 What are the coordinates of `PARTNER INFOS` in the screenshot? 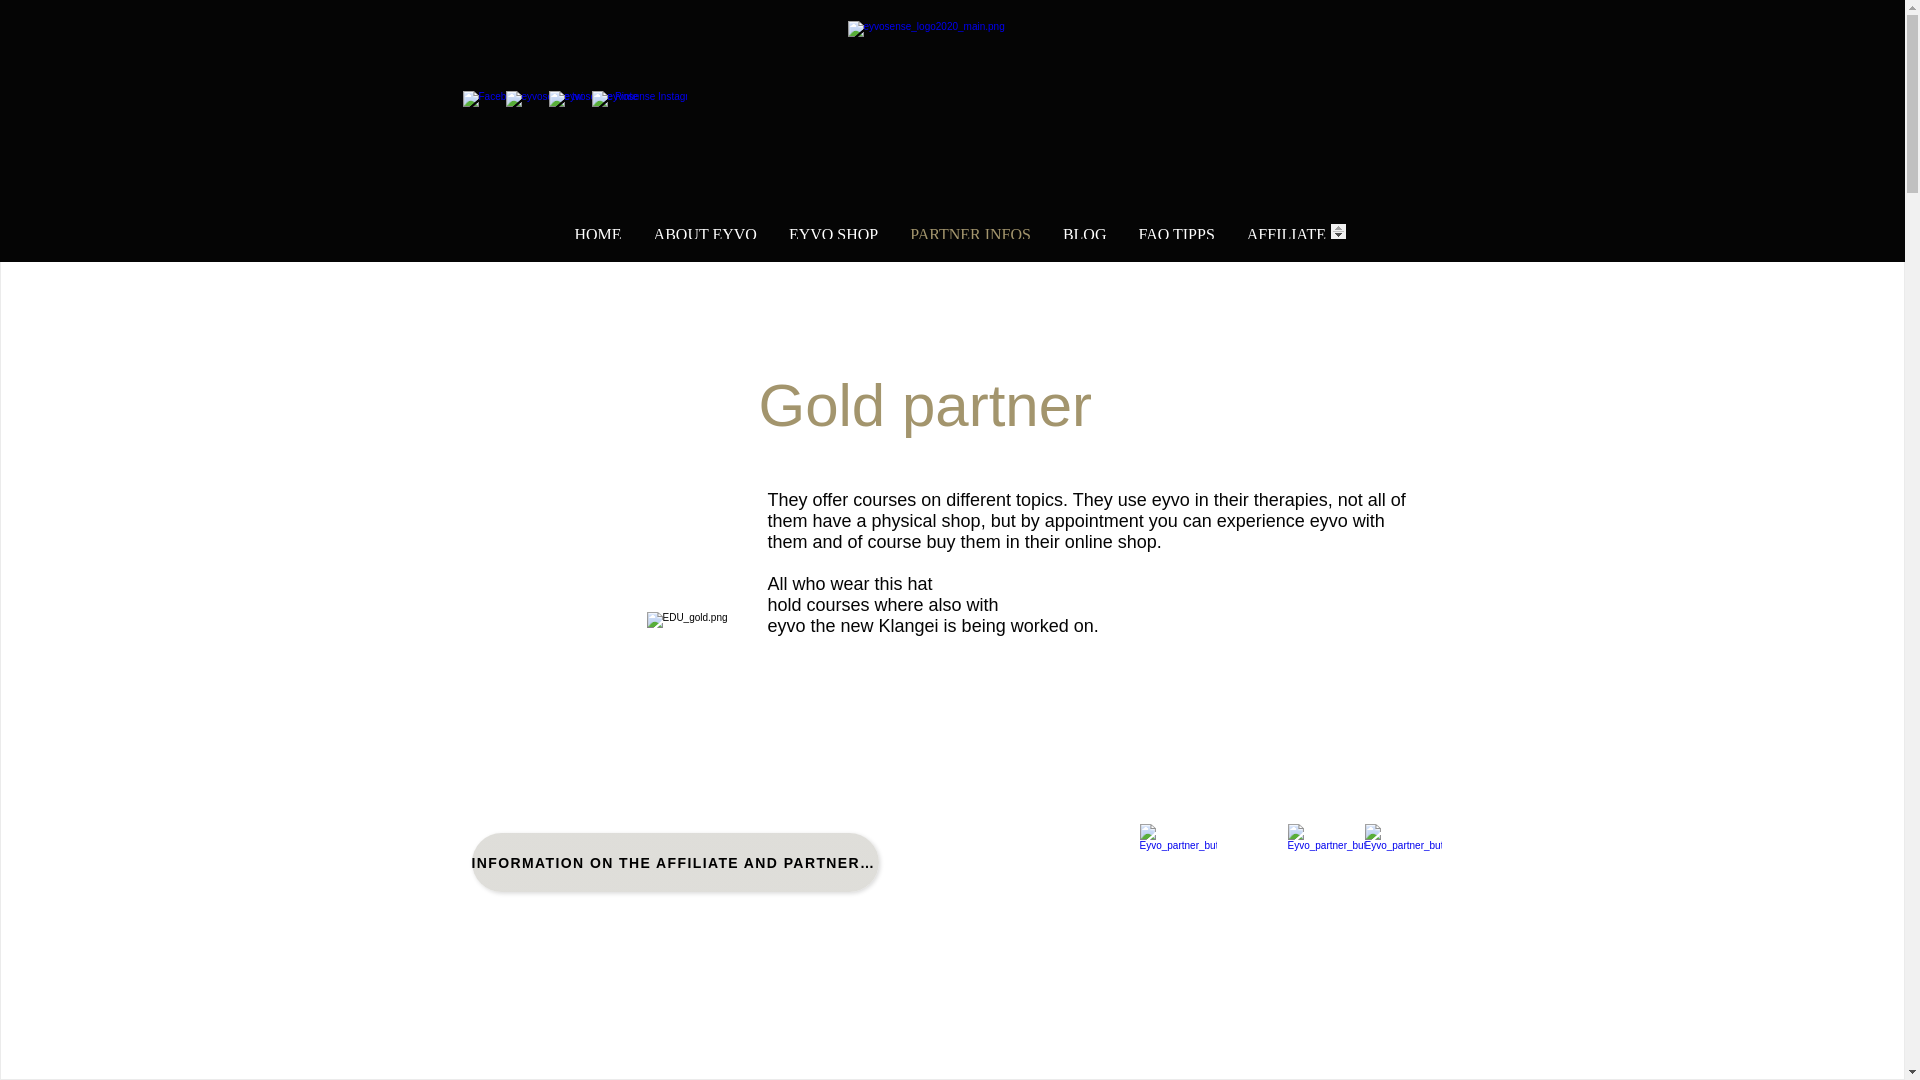 It's located at (970, 230).